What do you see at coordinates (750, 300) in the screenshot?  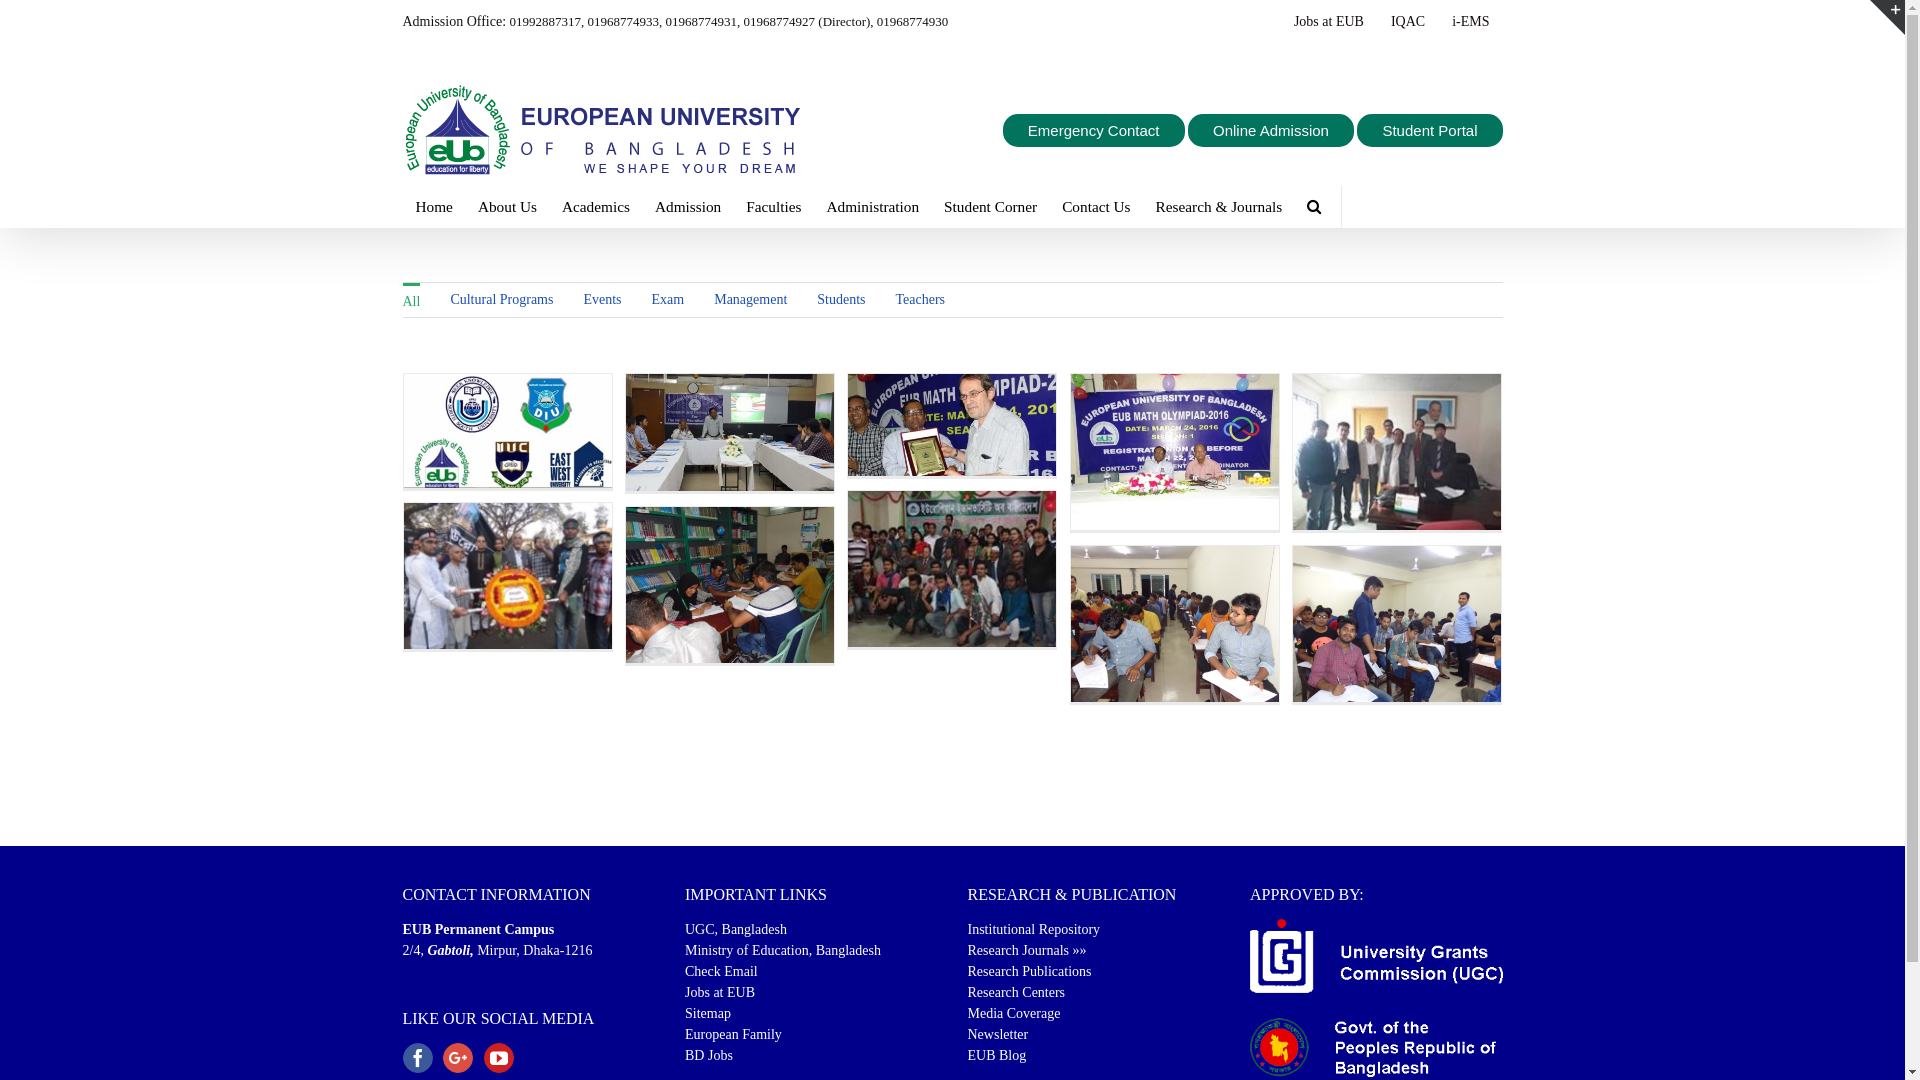 I see `Management` at bounding box center [750, 300].